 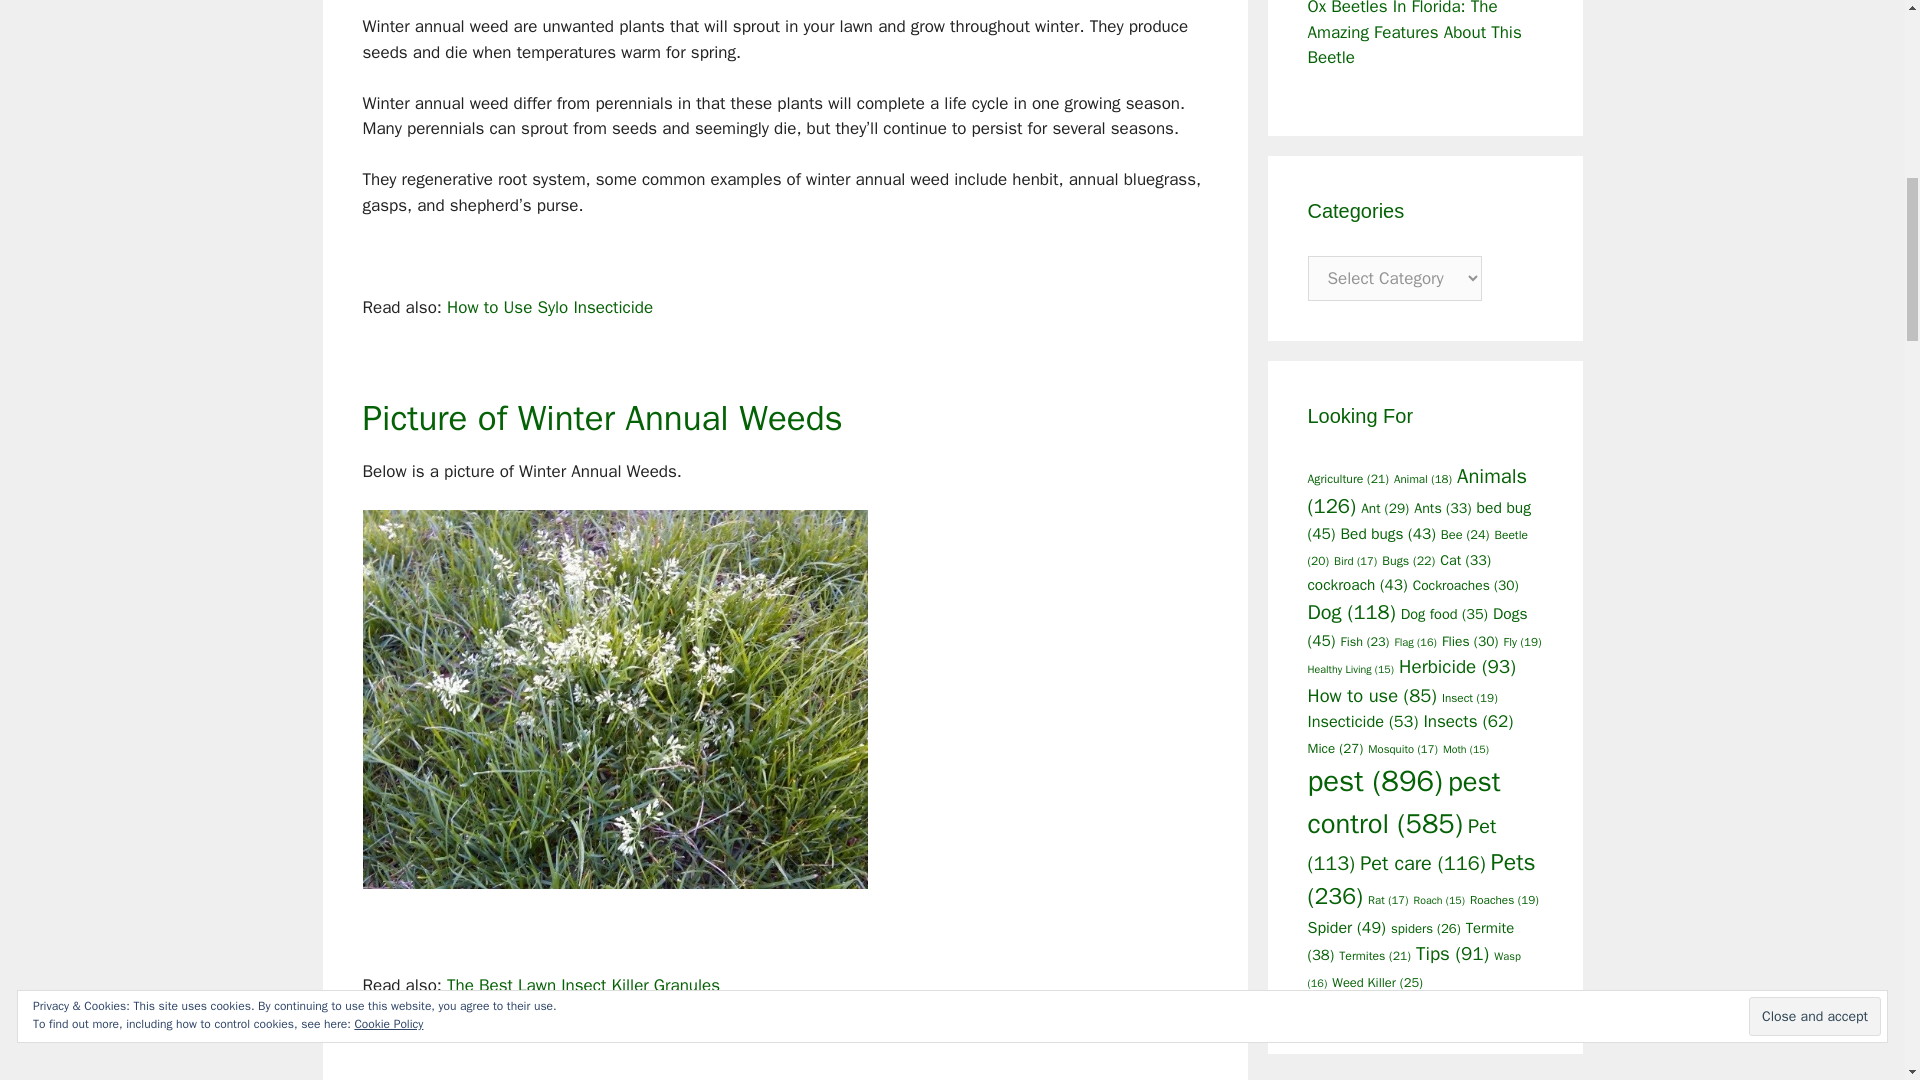 What do you see at coordinates (614, 698) in the screenshot?
I see `Winter Annual Weeds: Treatment And Prevention 1` at bounding box center [614, 698].